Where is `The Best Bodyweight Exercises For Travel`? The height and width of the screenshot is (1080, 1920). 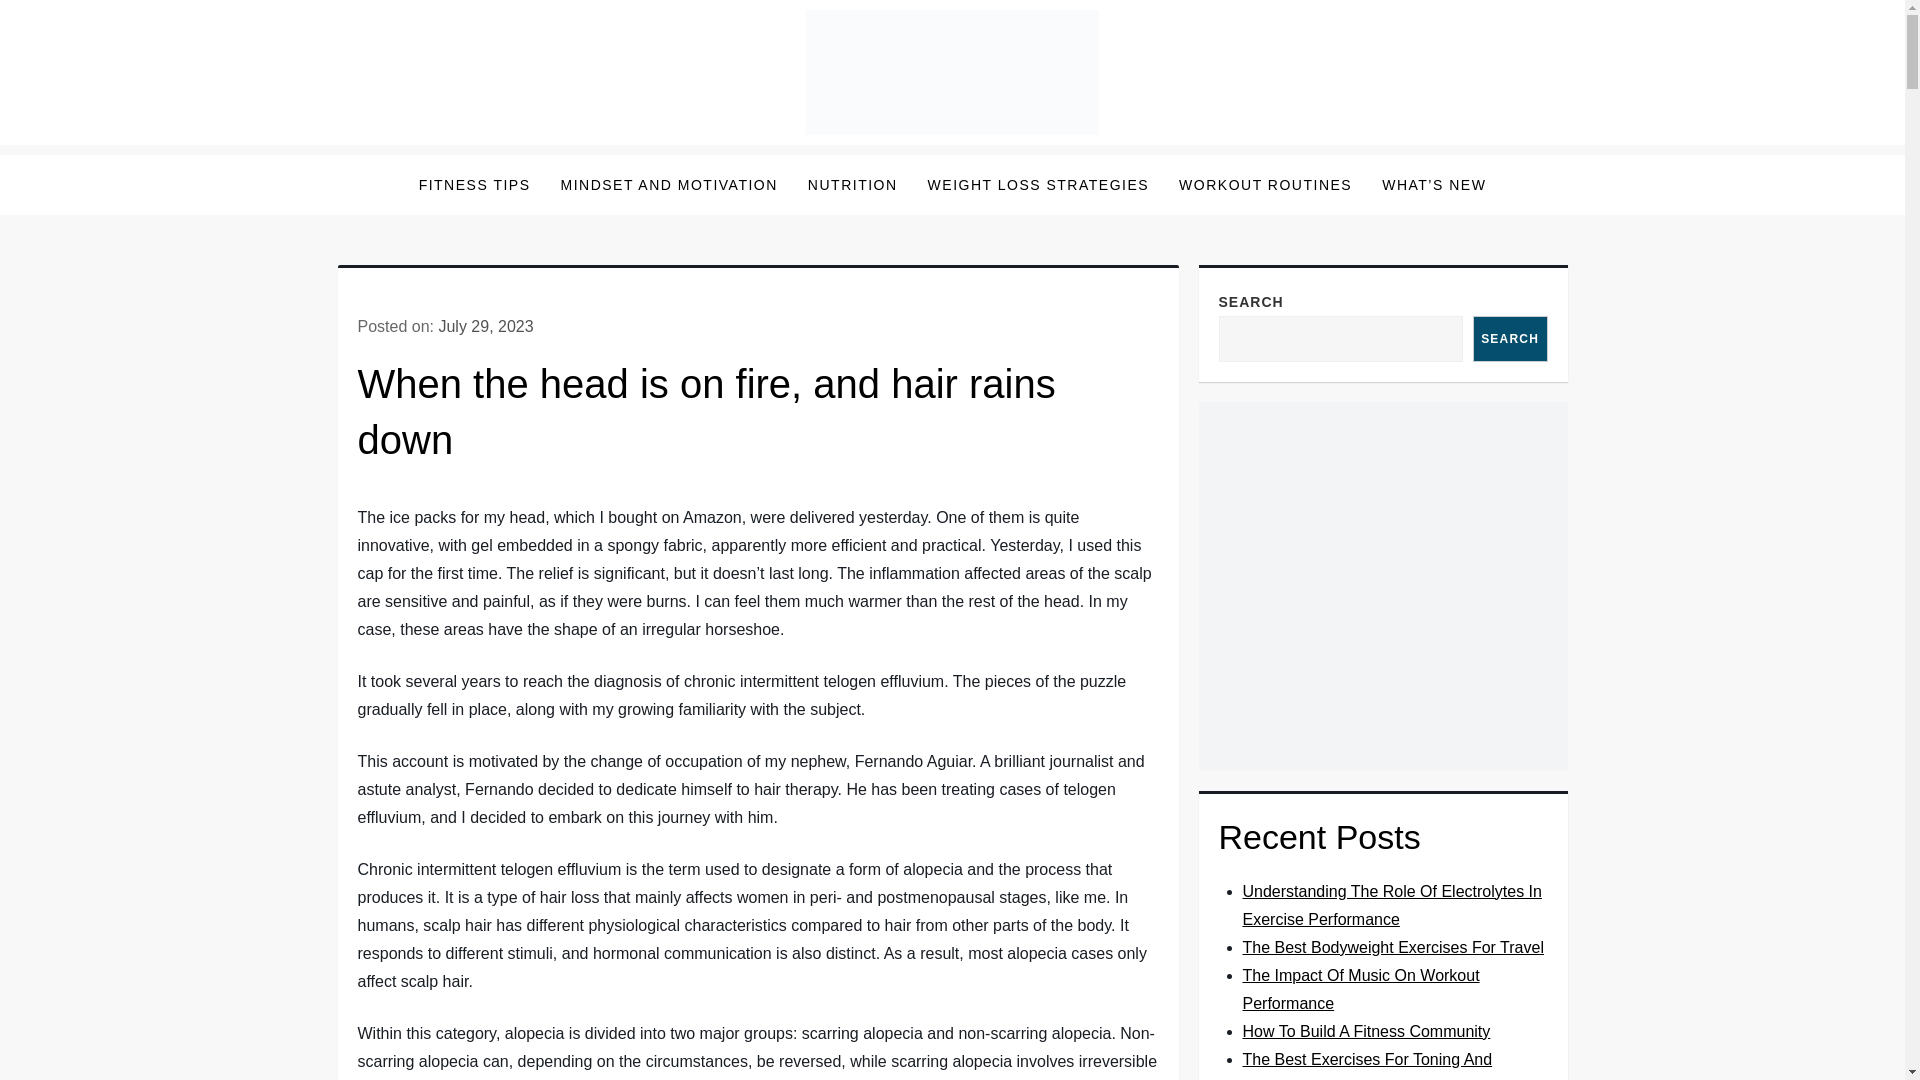
The Best Bodyweight Exercises For Travel is located at coordinates (1392, 946).